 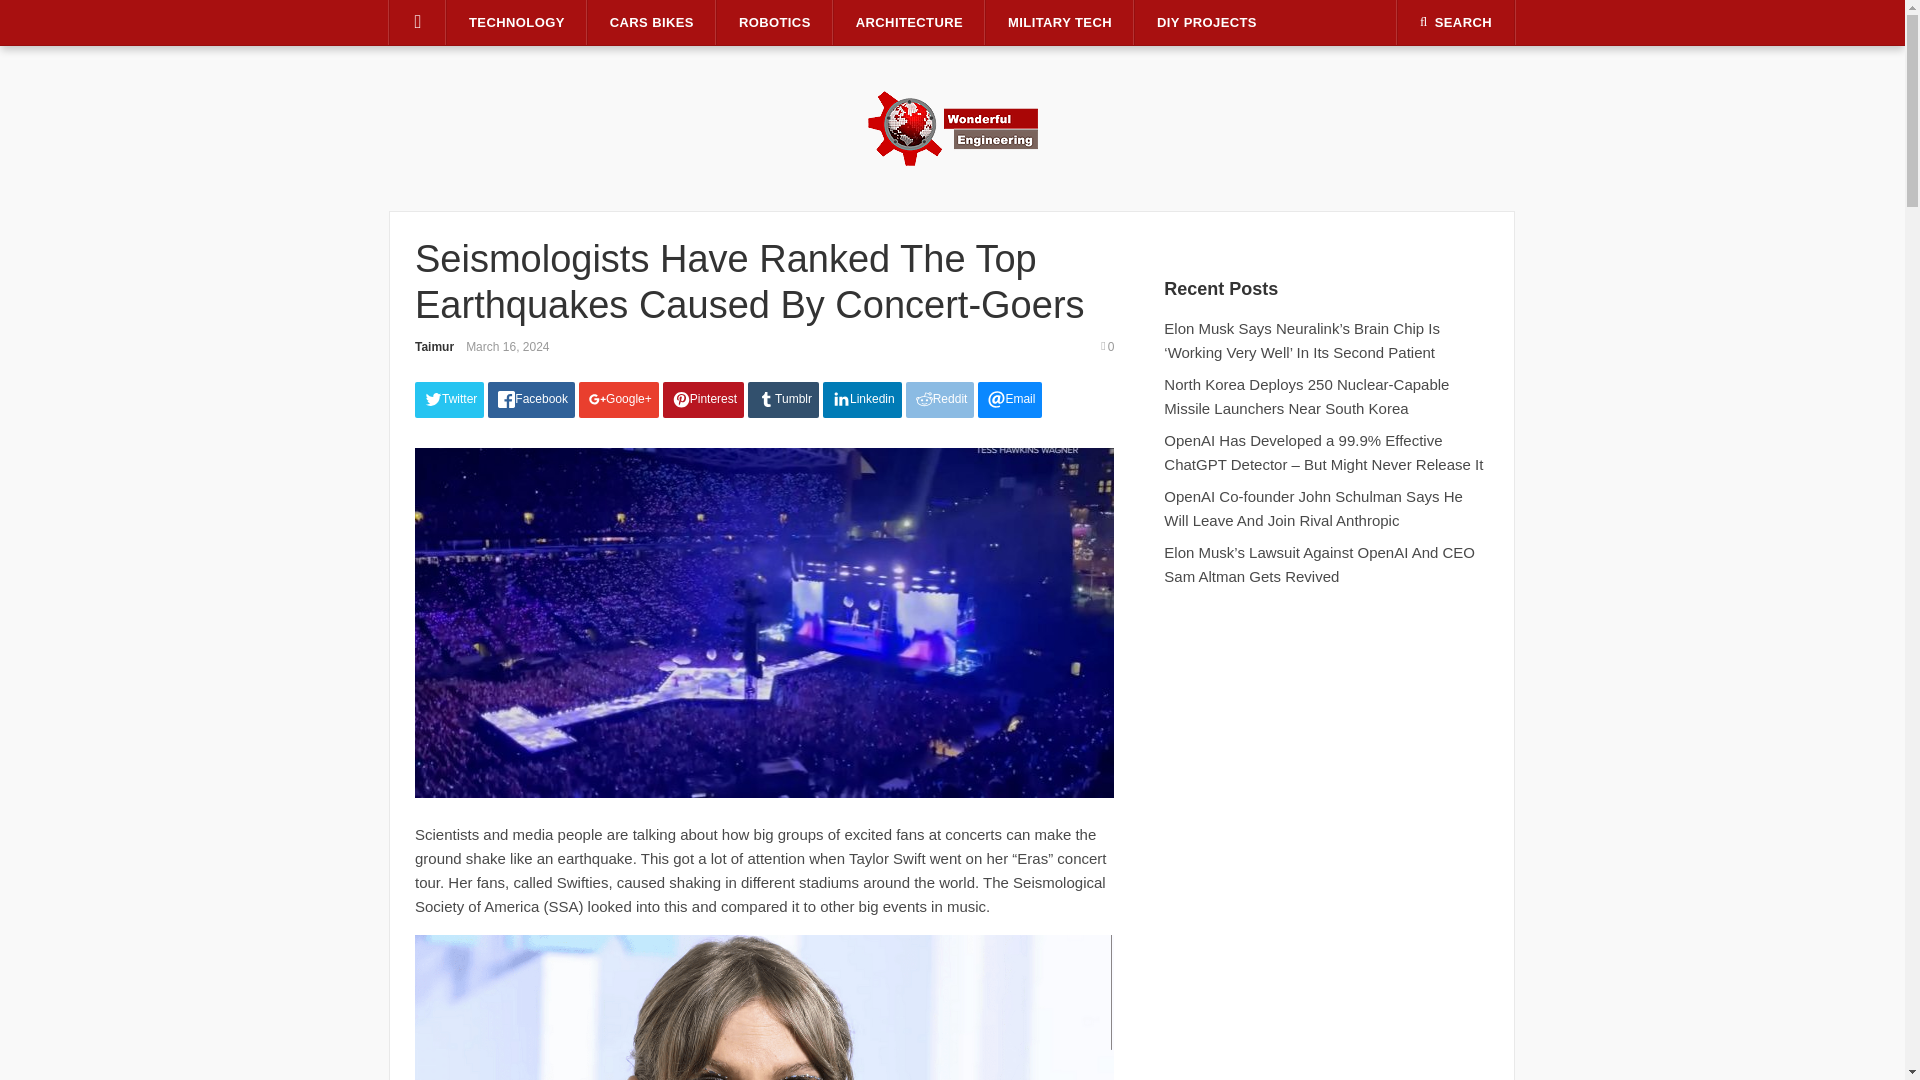 What do you see at coordinates (784, 400) in the screenshot?
I see `Tumblr` at bounding box center [784, 400].